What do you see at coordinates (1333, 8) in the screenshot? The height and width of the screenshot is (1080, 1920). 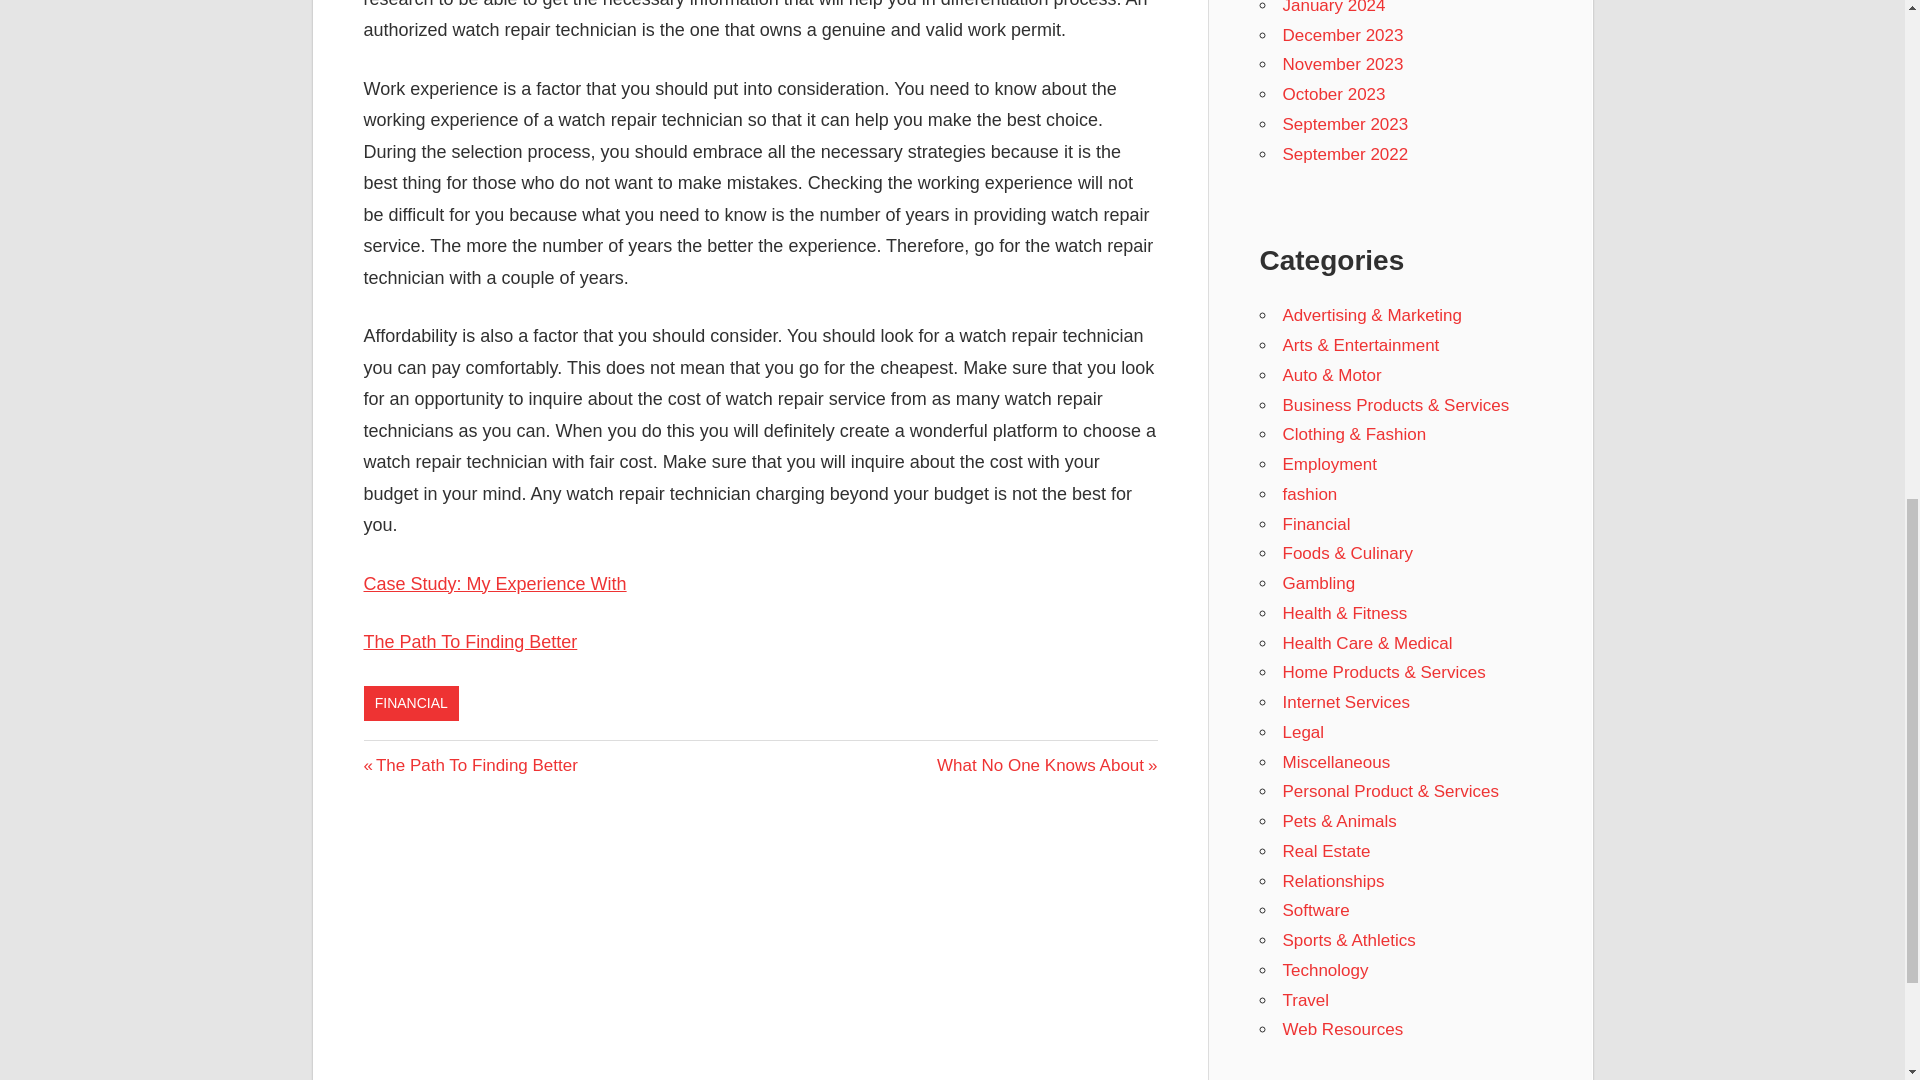 I see `January 2024` at bounding box center [1333, 8].